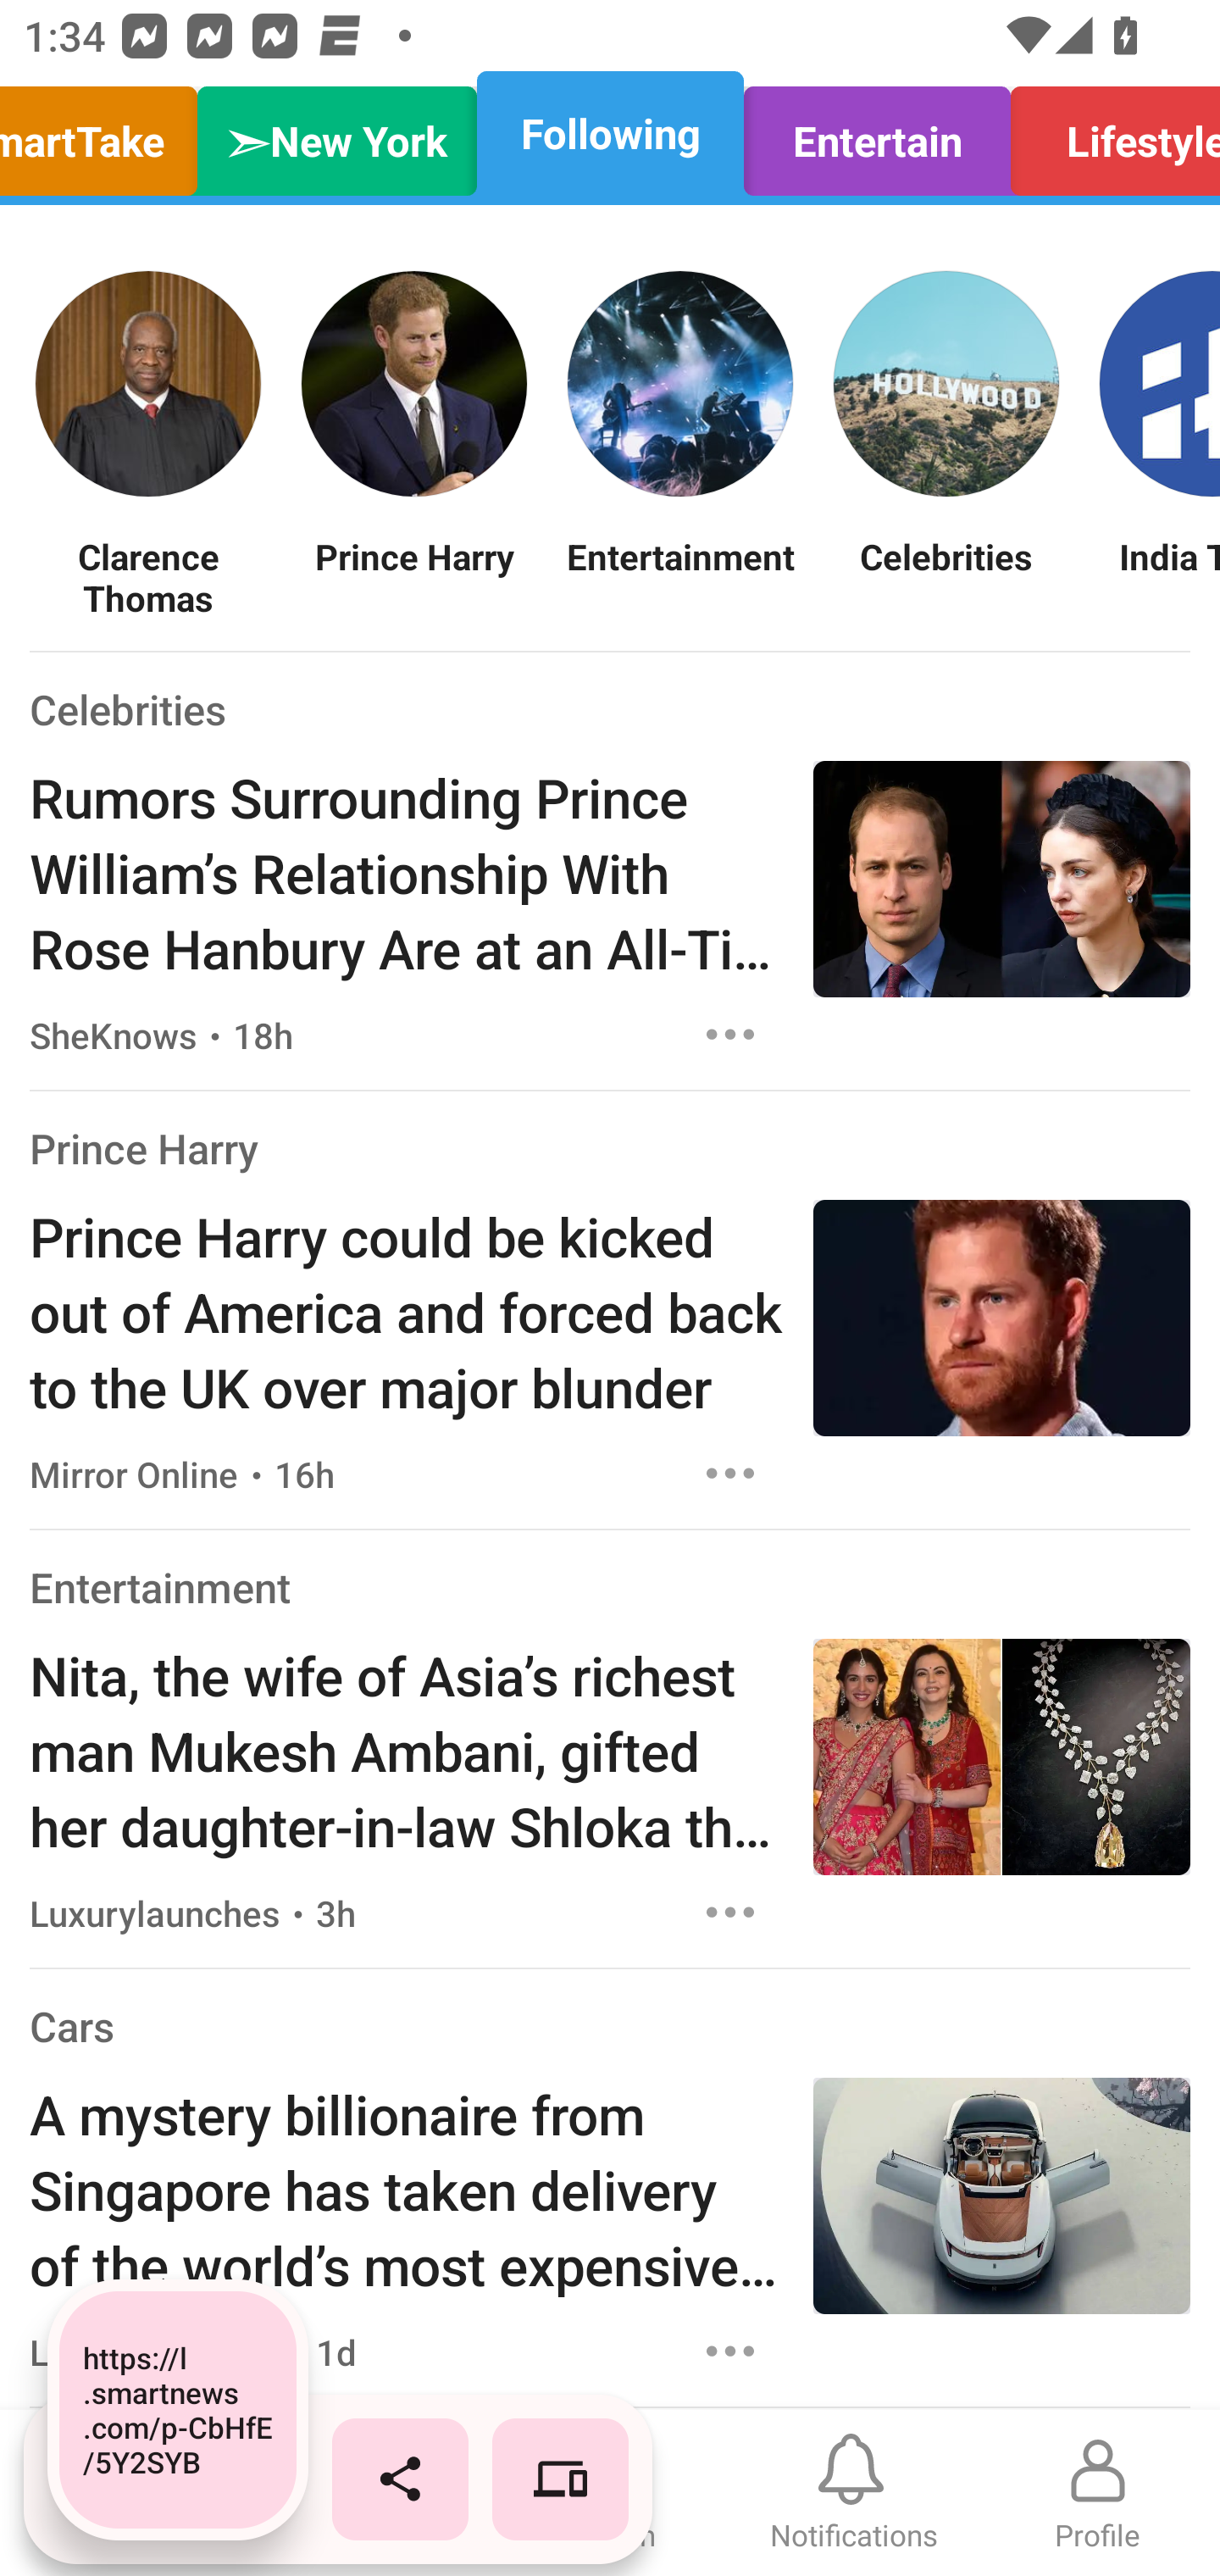 The image size is (1220, 2576). I want to click on Cars, so click(71, 2025).